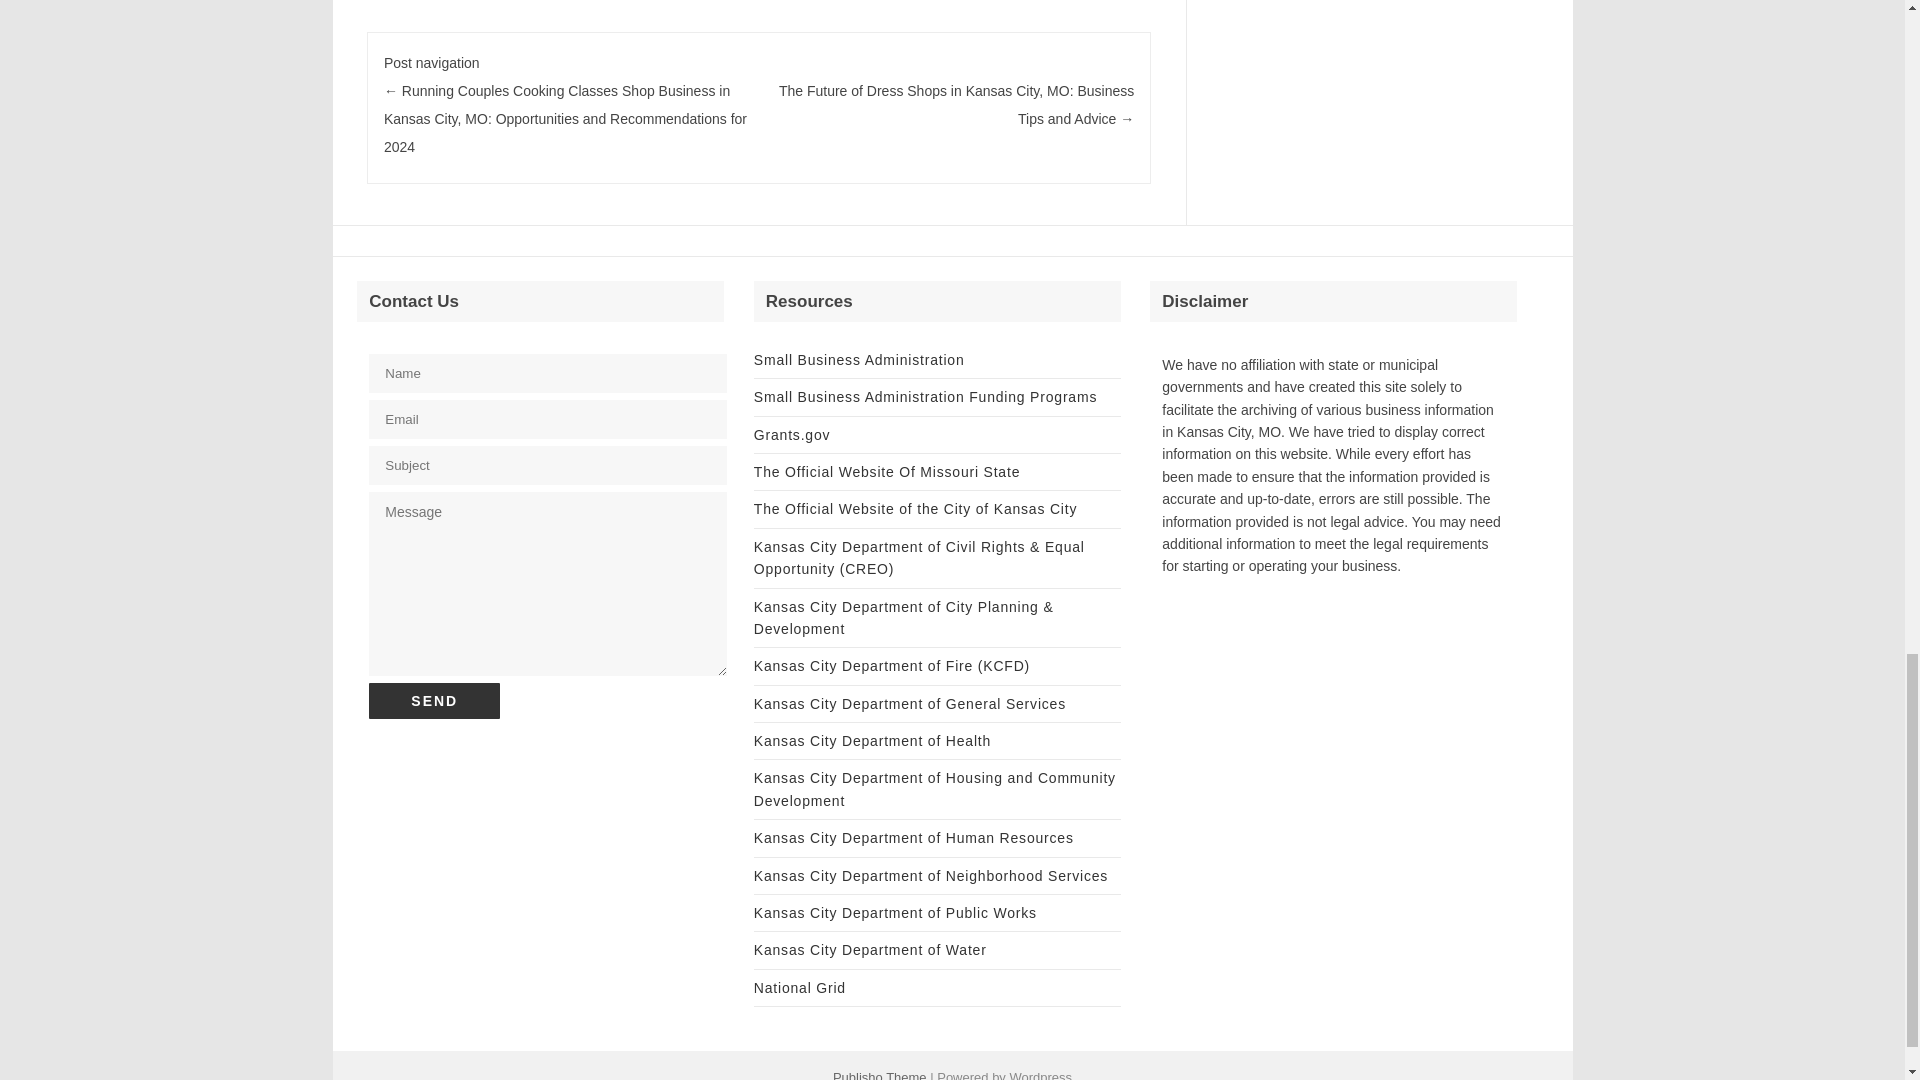 The height and width of the screenshot is (1080, 1920). I want to click on Small Business Administration Funding Programs, so click(925, 396).